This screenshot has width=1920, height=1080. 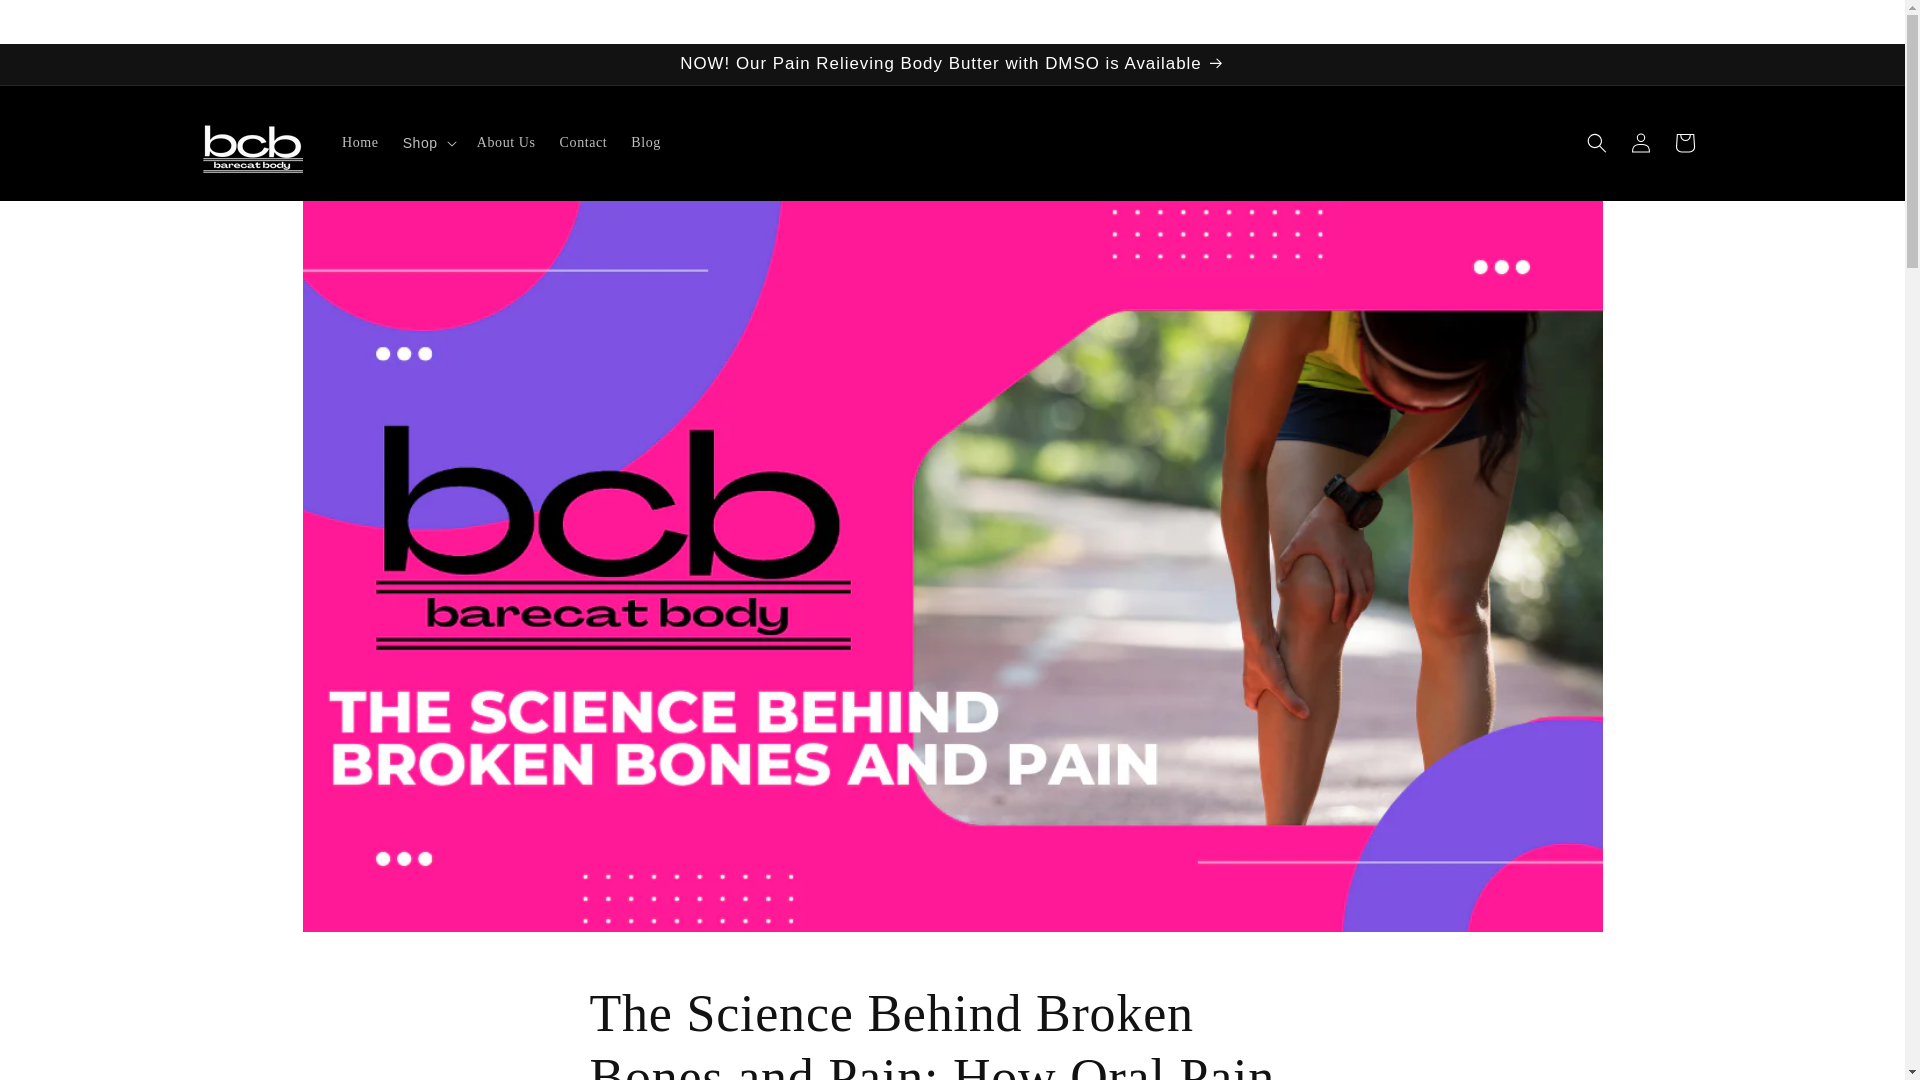 I want to click on Home, so click(x=360, y=143).